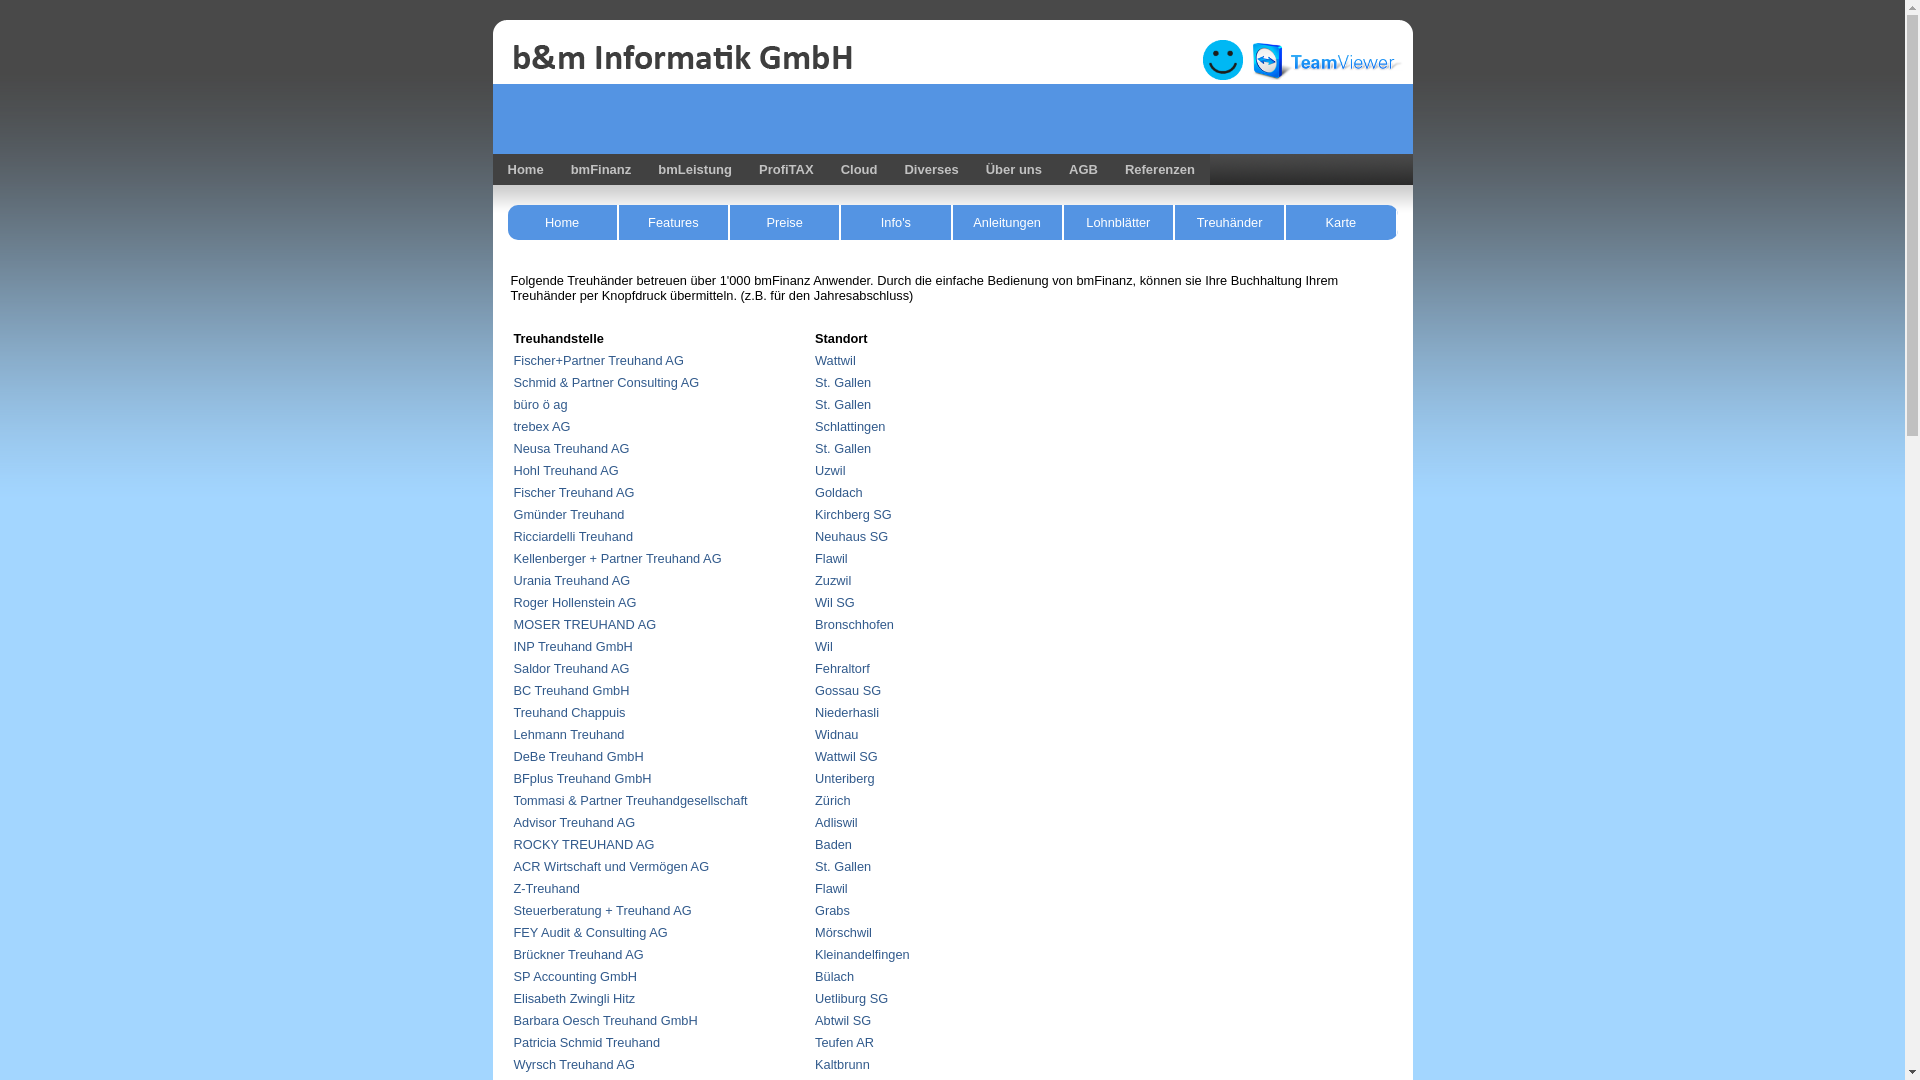 The width and height of the screenshot is (1920, 1080). Describe the element at coordinates (850, 426) in the screenshot. I see `Schlattingen` at that location.